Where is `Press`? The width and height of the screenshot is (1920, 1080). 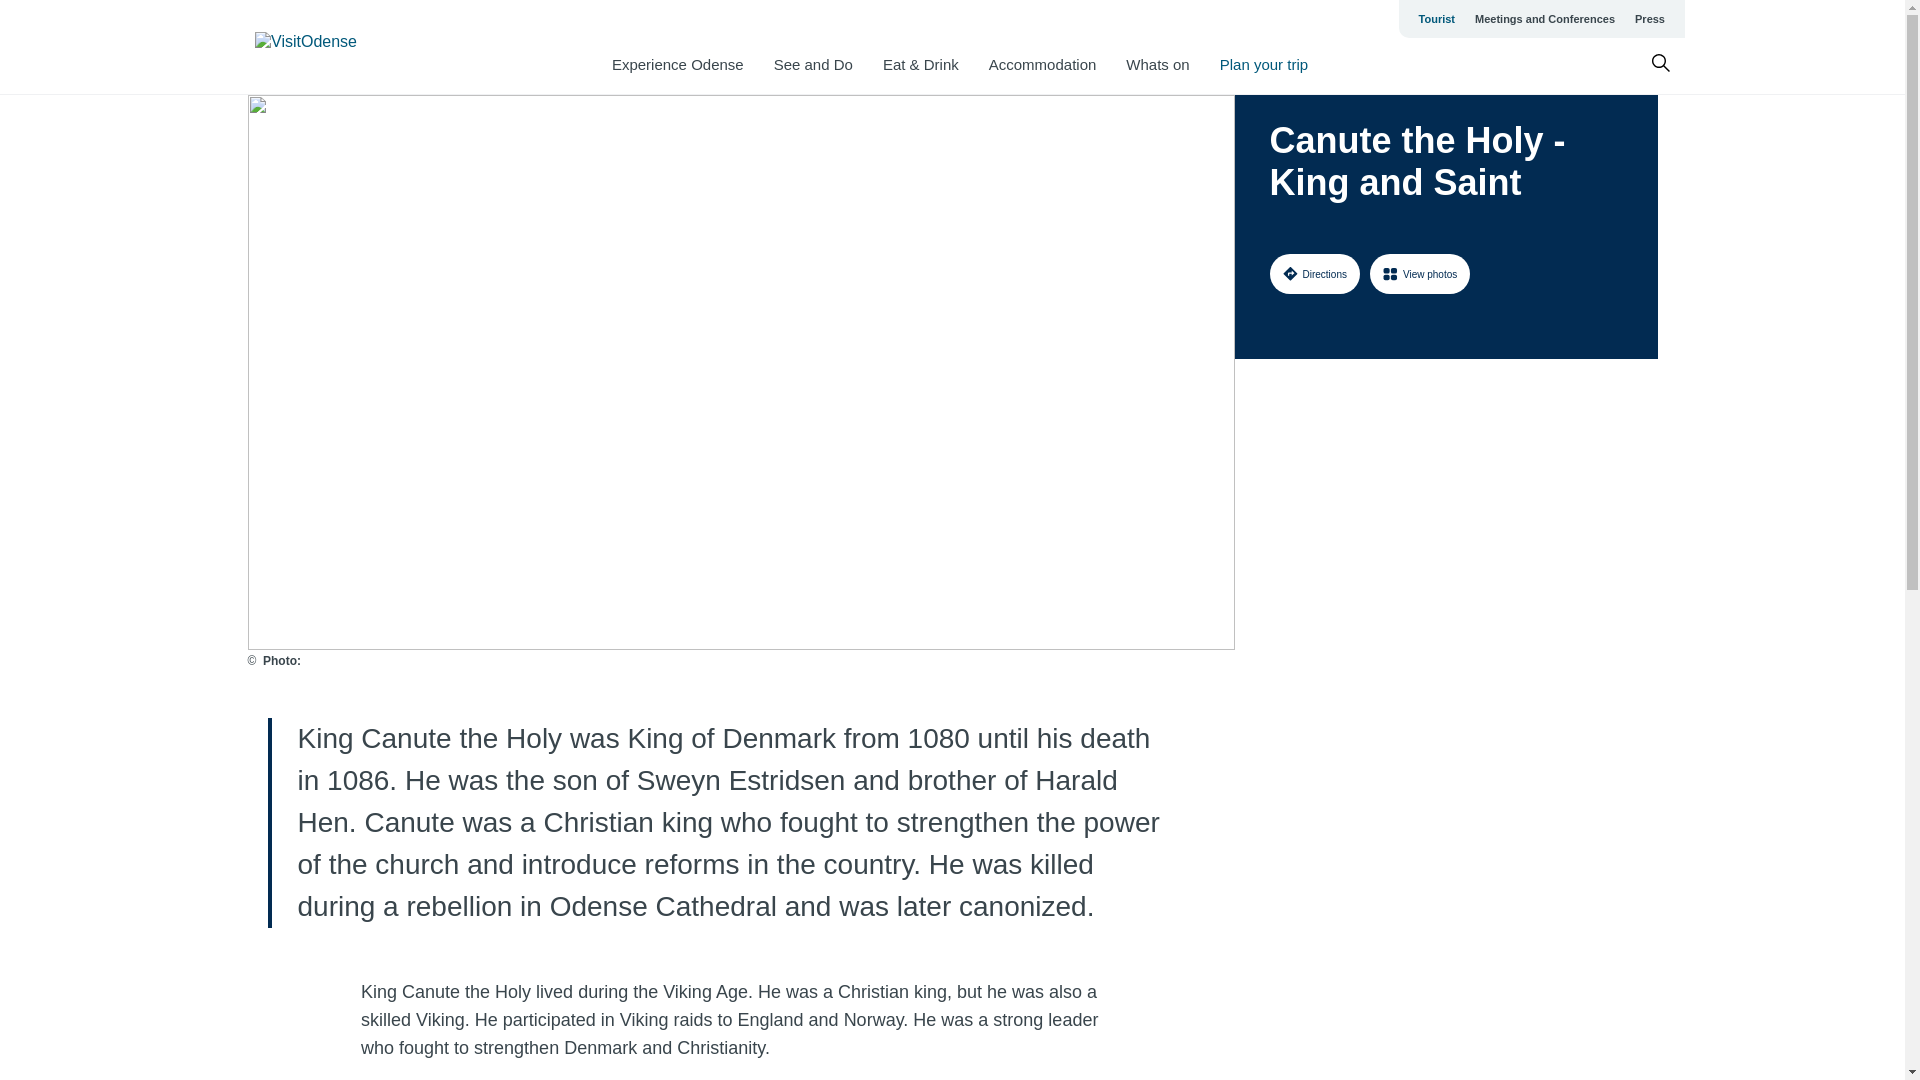
Press is located at coordinates (1649, 18).